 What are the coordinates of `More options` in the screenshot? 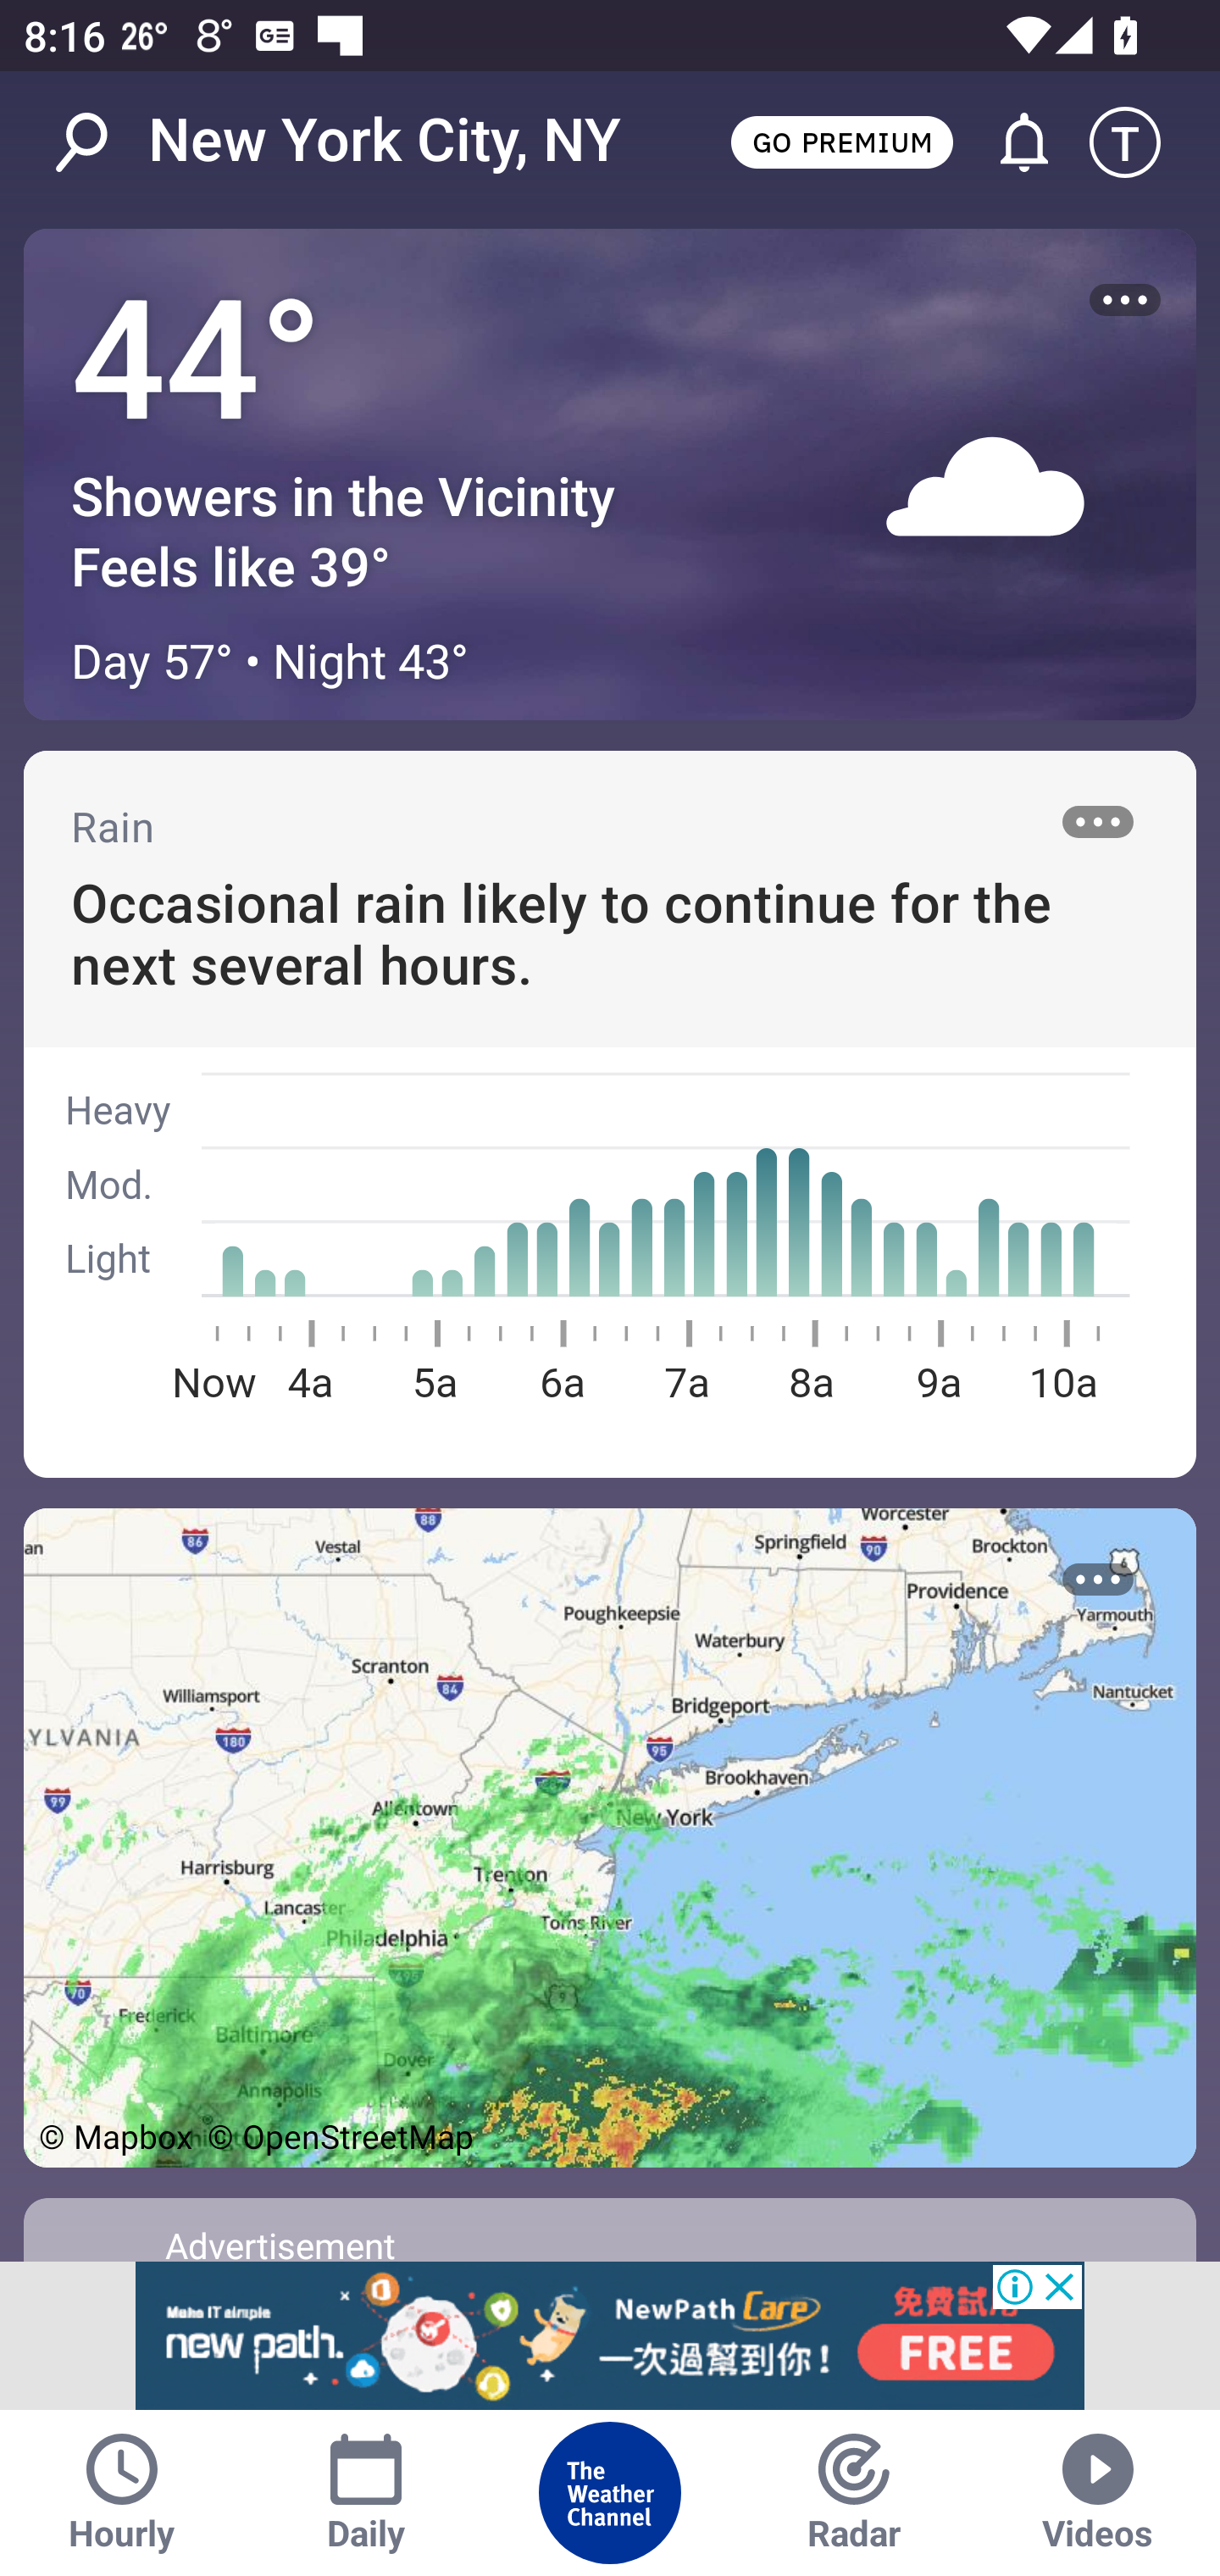 It's located at (1098, 821).